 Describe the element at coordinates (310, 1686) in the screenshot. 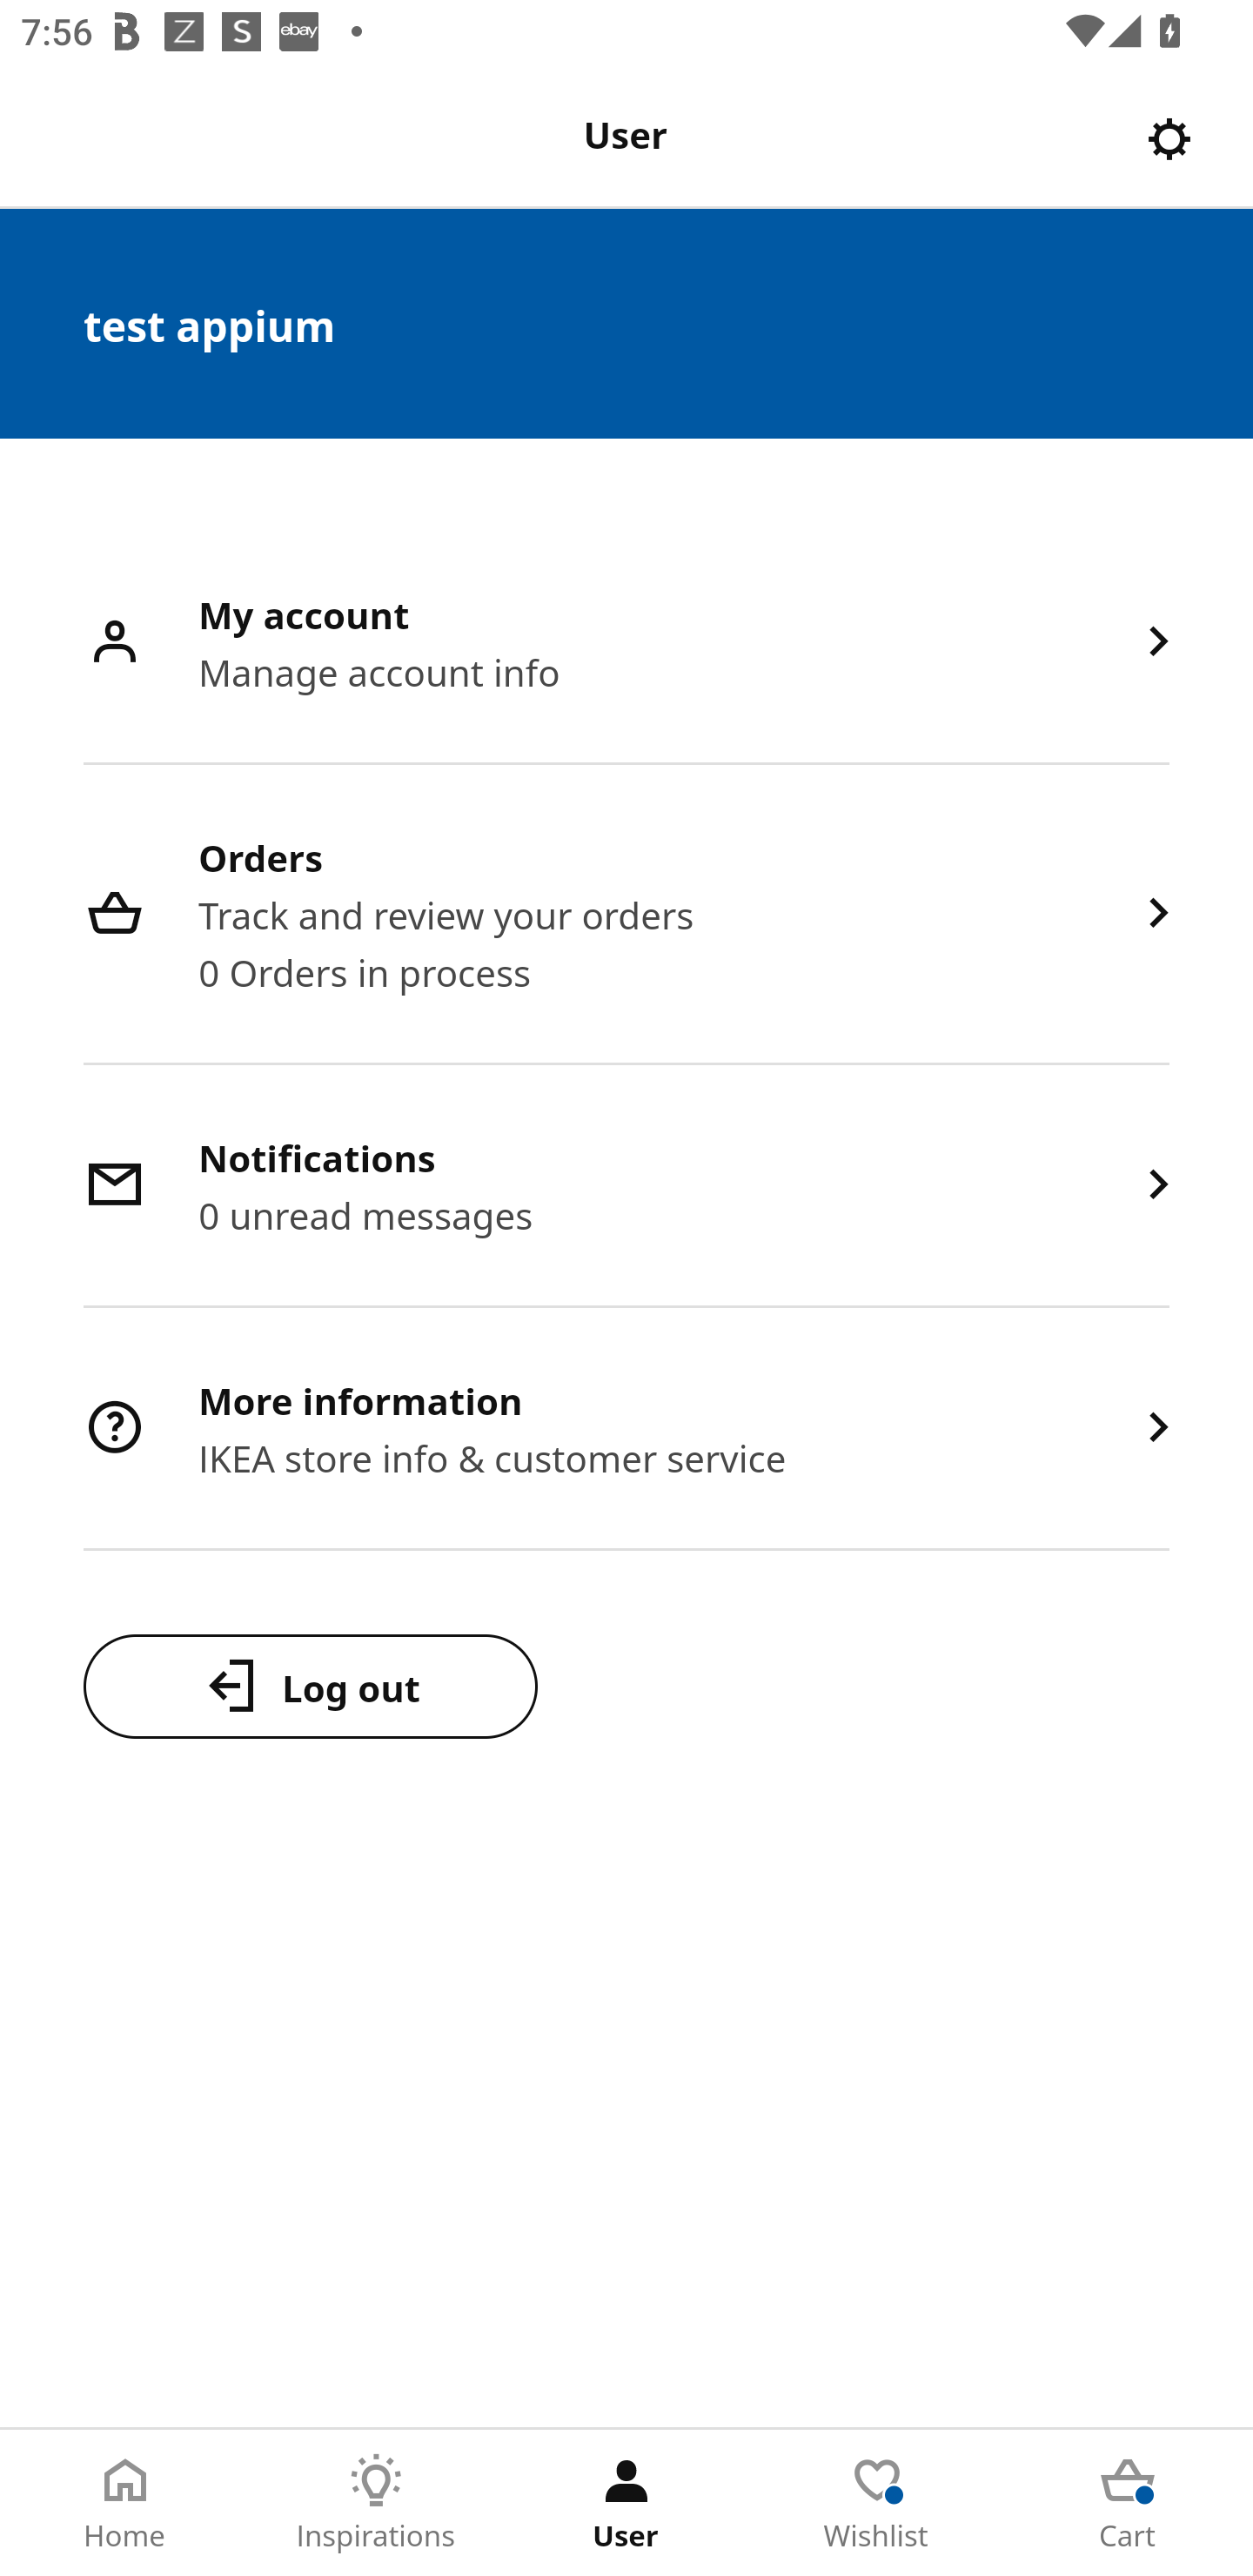

I see `Log out` at that location.